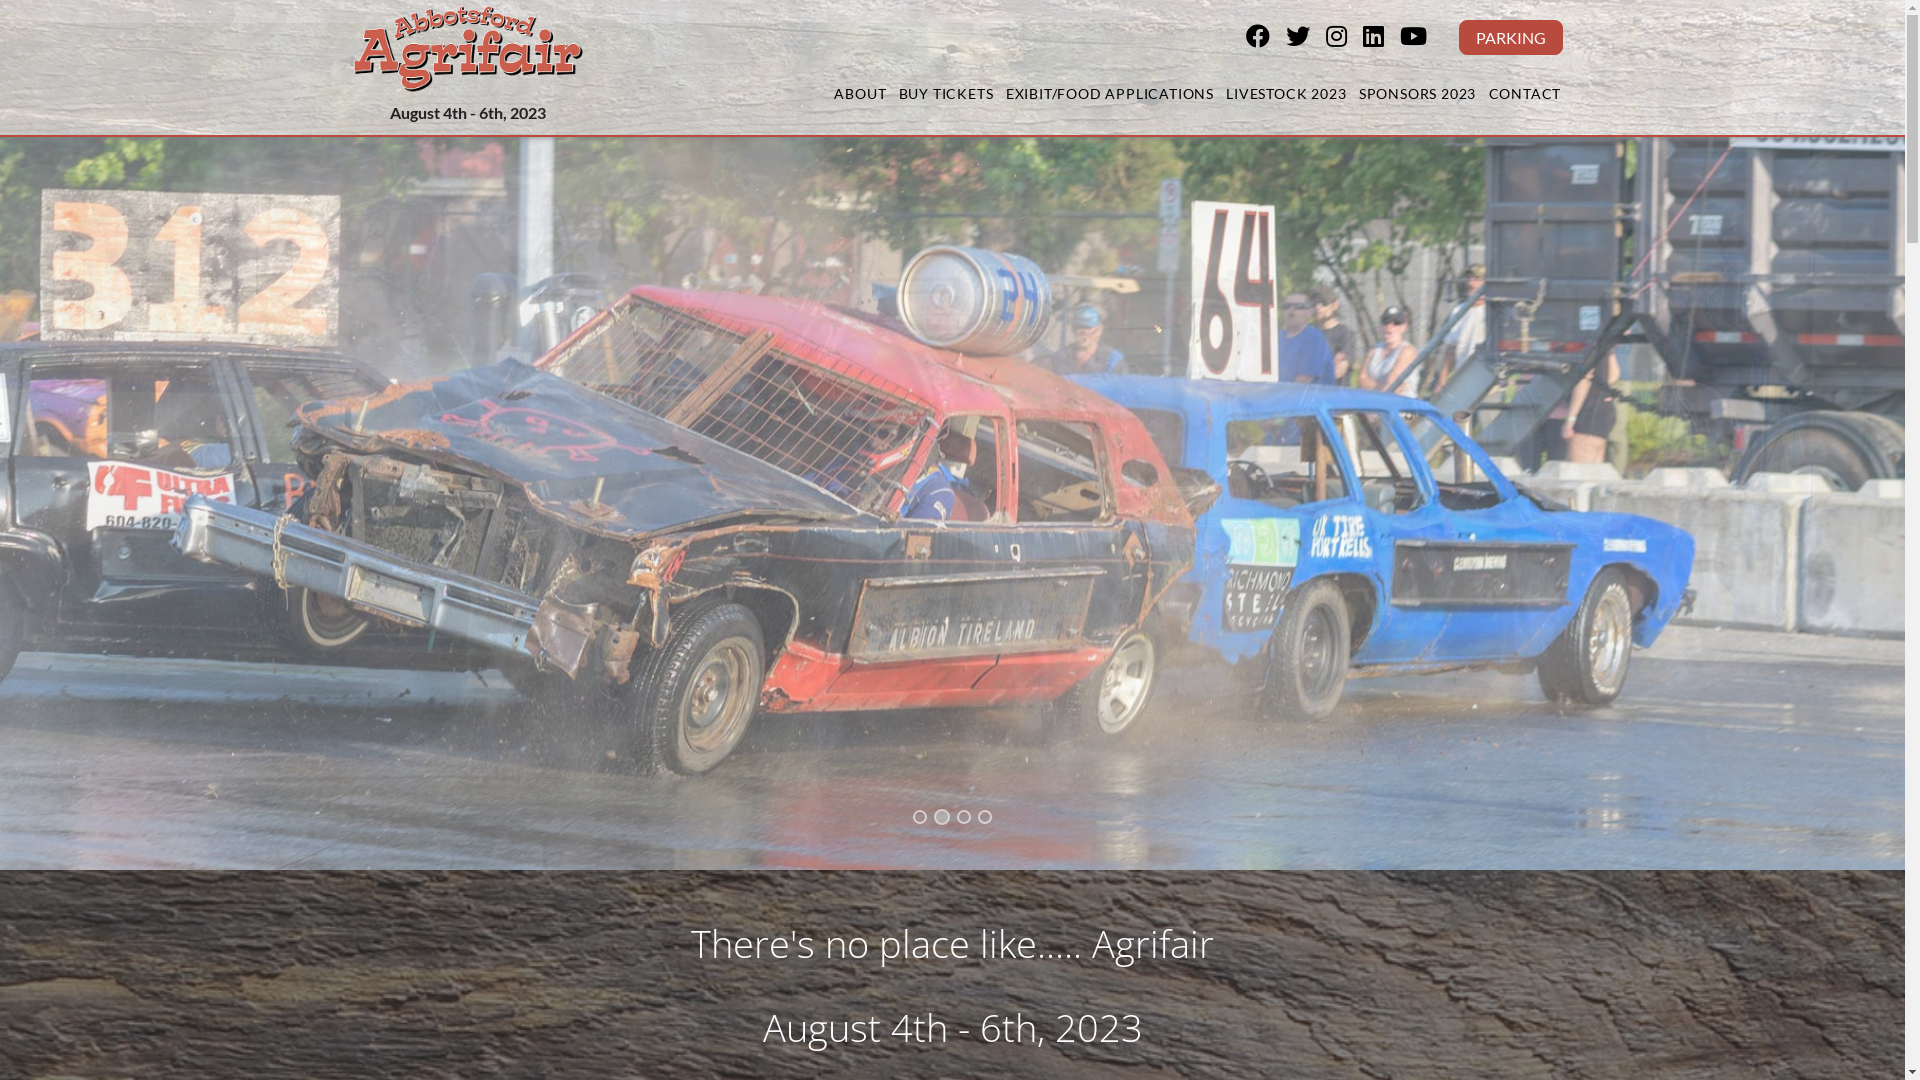 The height and width of the screenshot is (1080, 1920). I want to click on Abbotsford Agrifair @ Youtube, so click(1422, 38).